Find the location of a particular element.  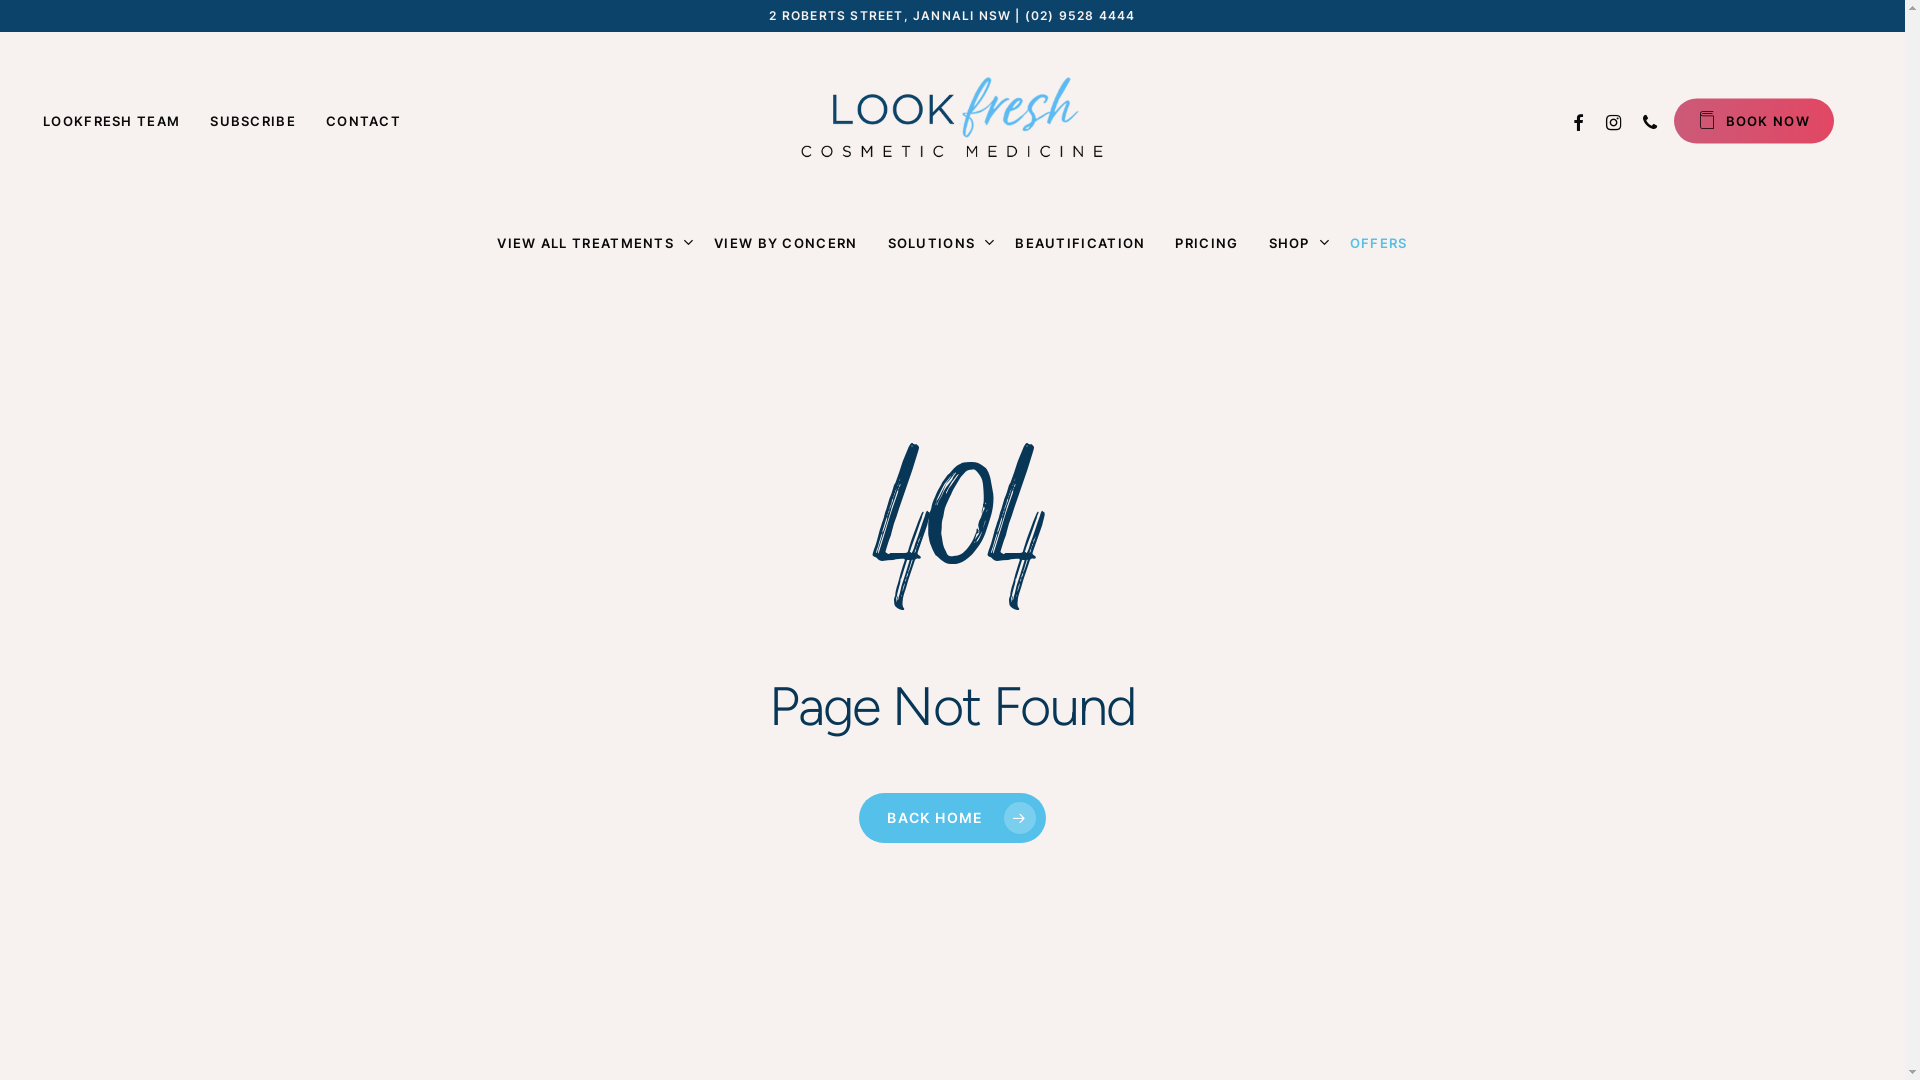

SHOP is located at coordinates (1294, 243).